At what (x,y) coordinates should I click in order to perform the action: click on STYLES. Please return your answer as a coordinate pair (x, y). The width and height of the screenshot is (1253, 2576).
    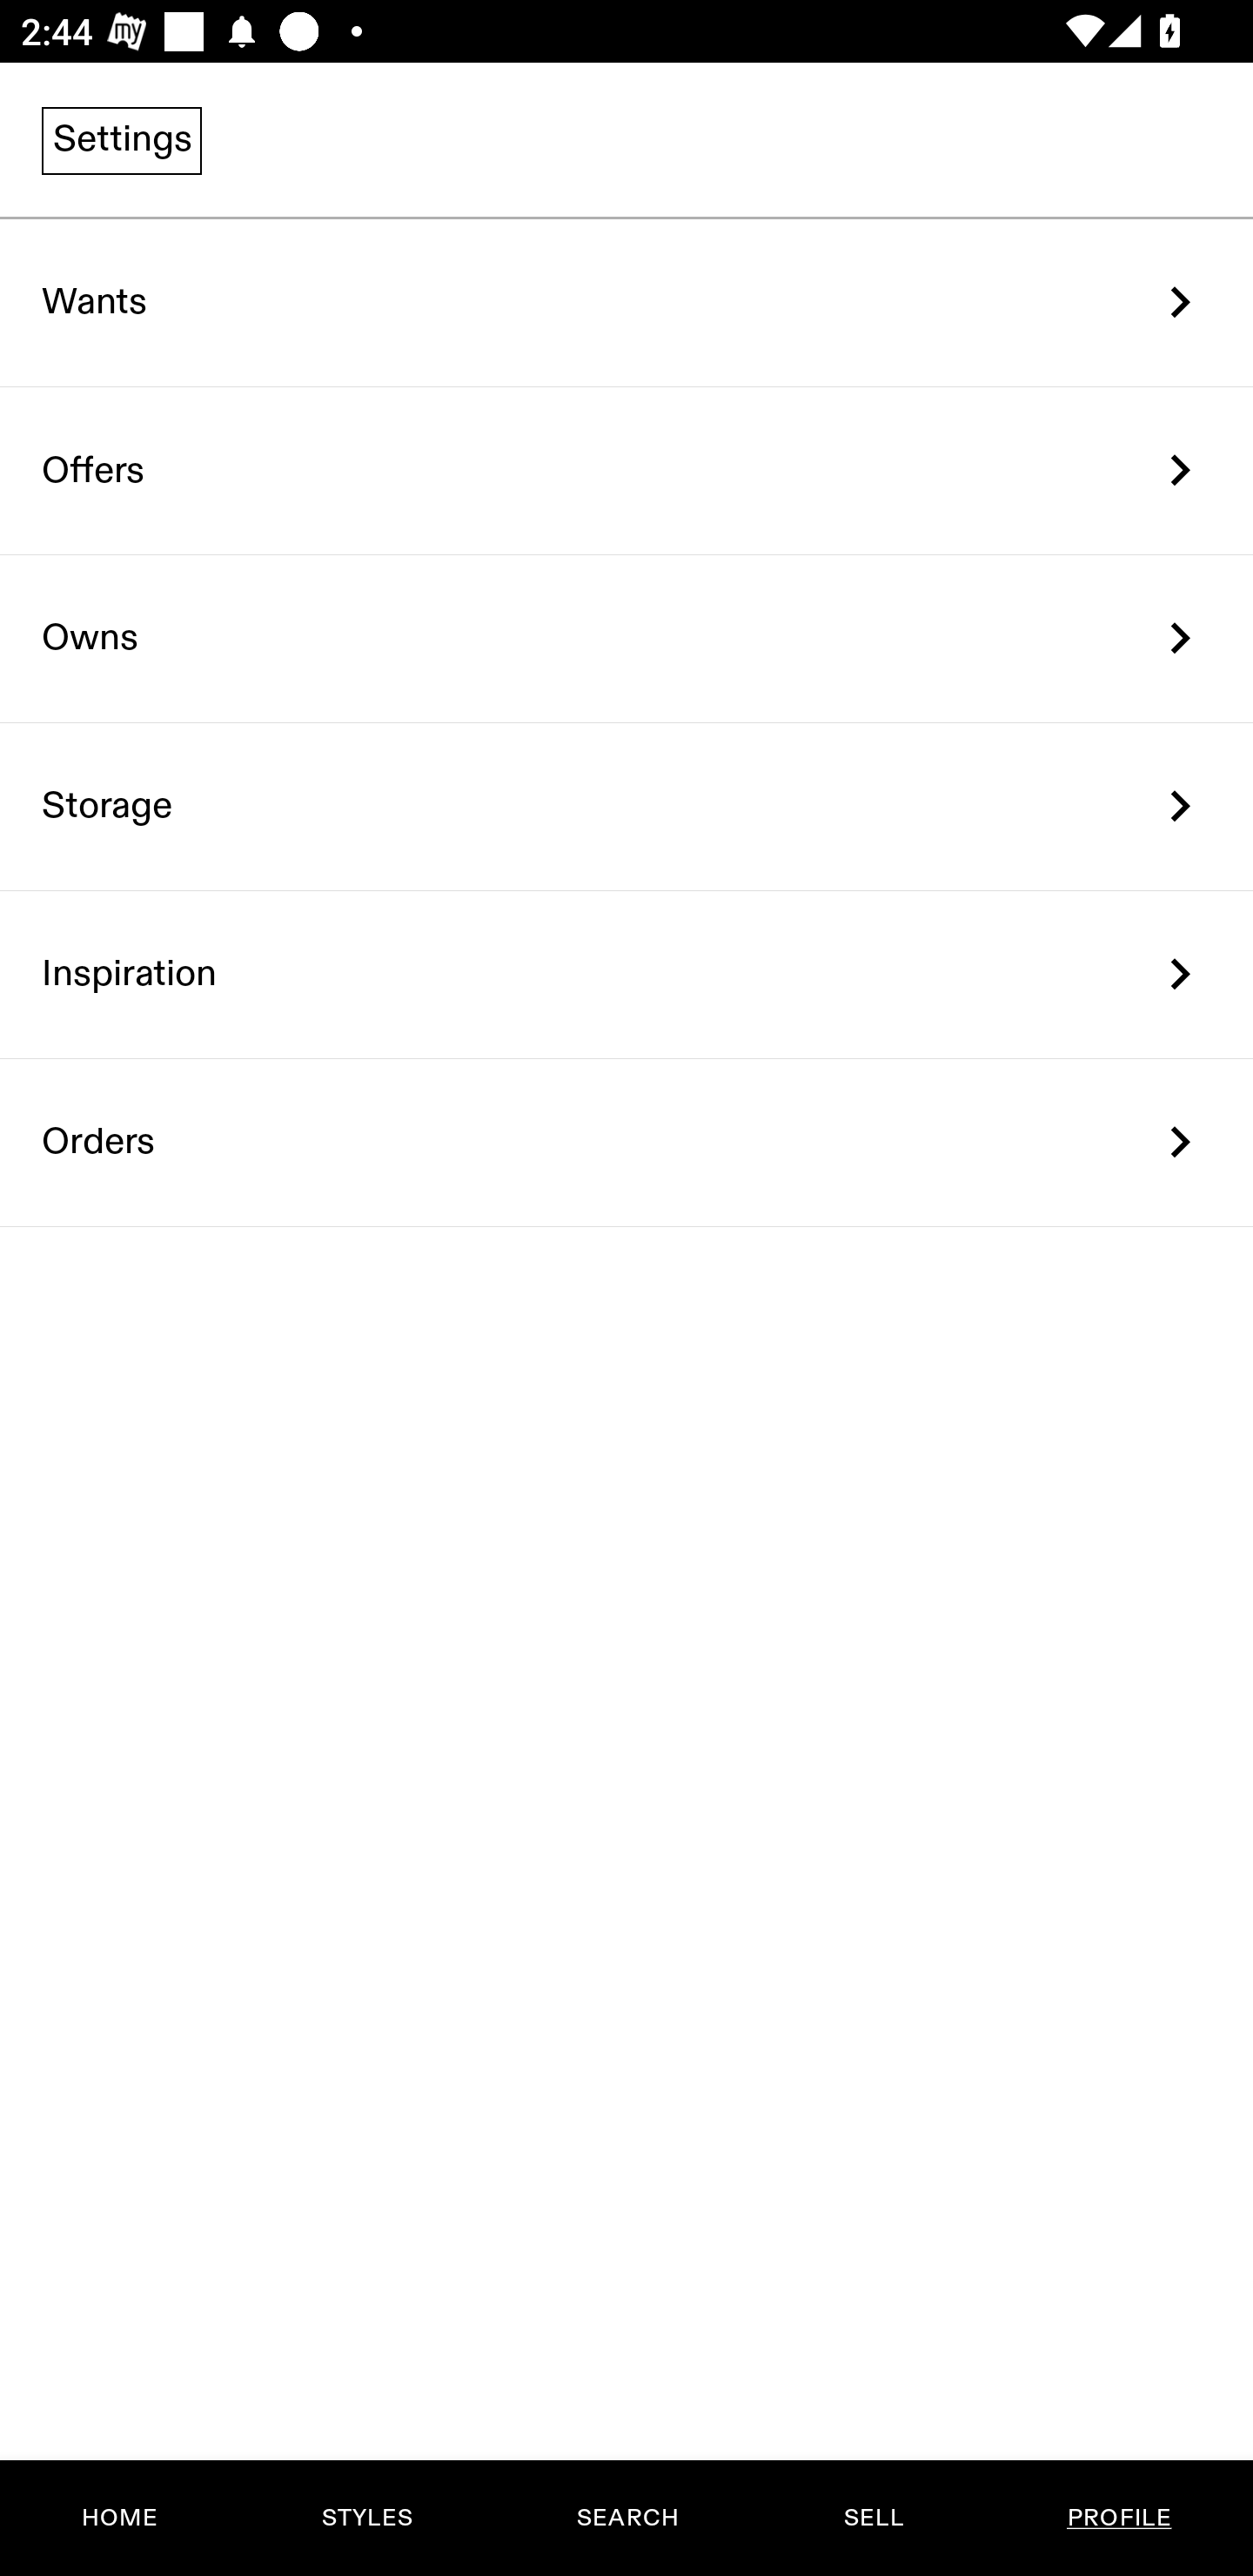
    Looking at the image, I should click on (366, 2518).